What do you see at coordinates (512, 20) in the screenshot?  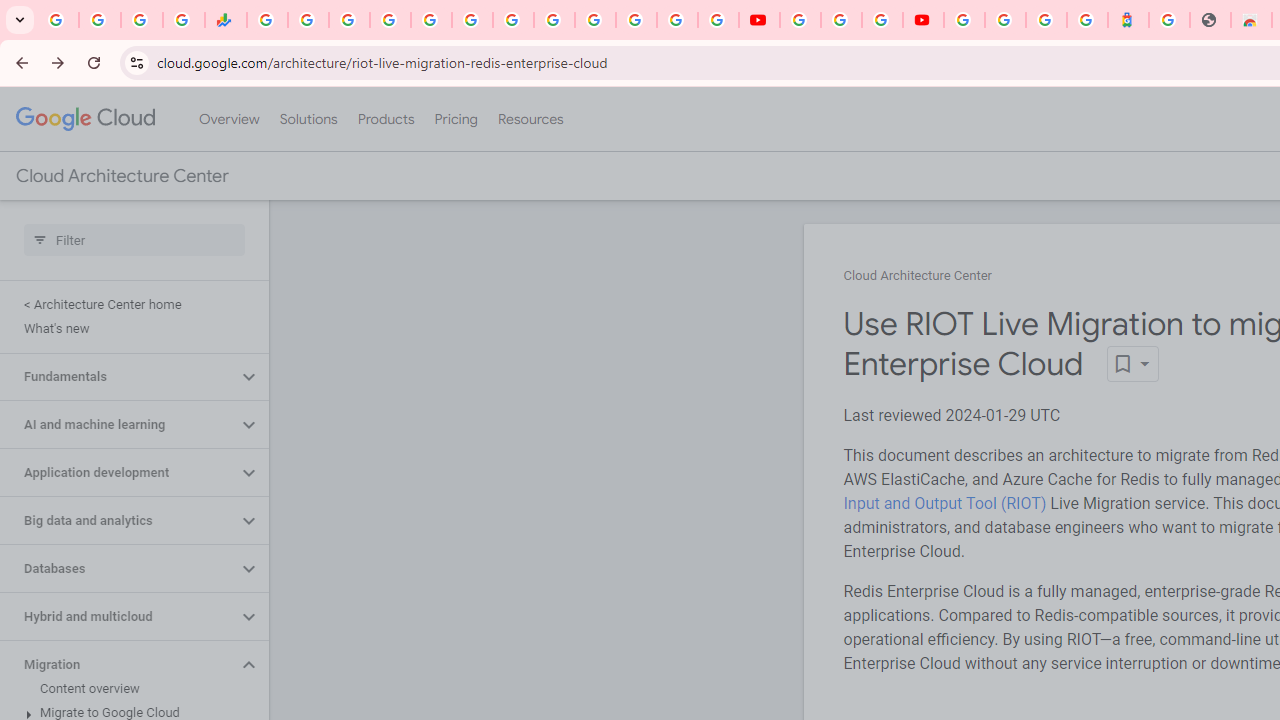 I see `Android TV Policies and Guidelines - Transparency Center` at bounding box center [512, 20].